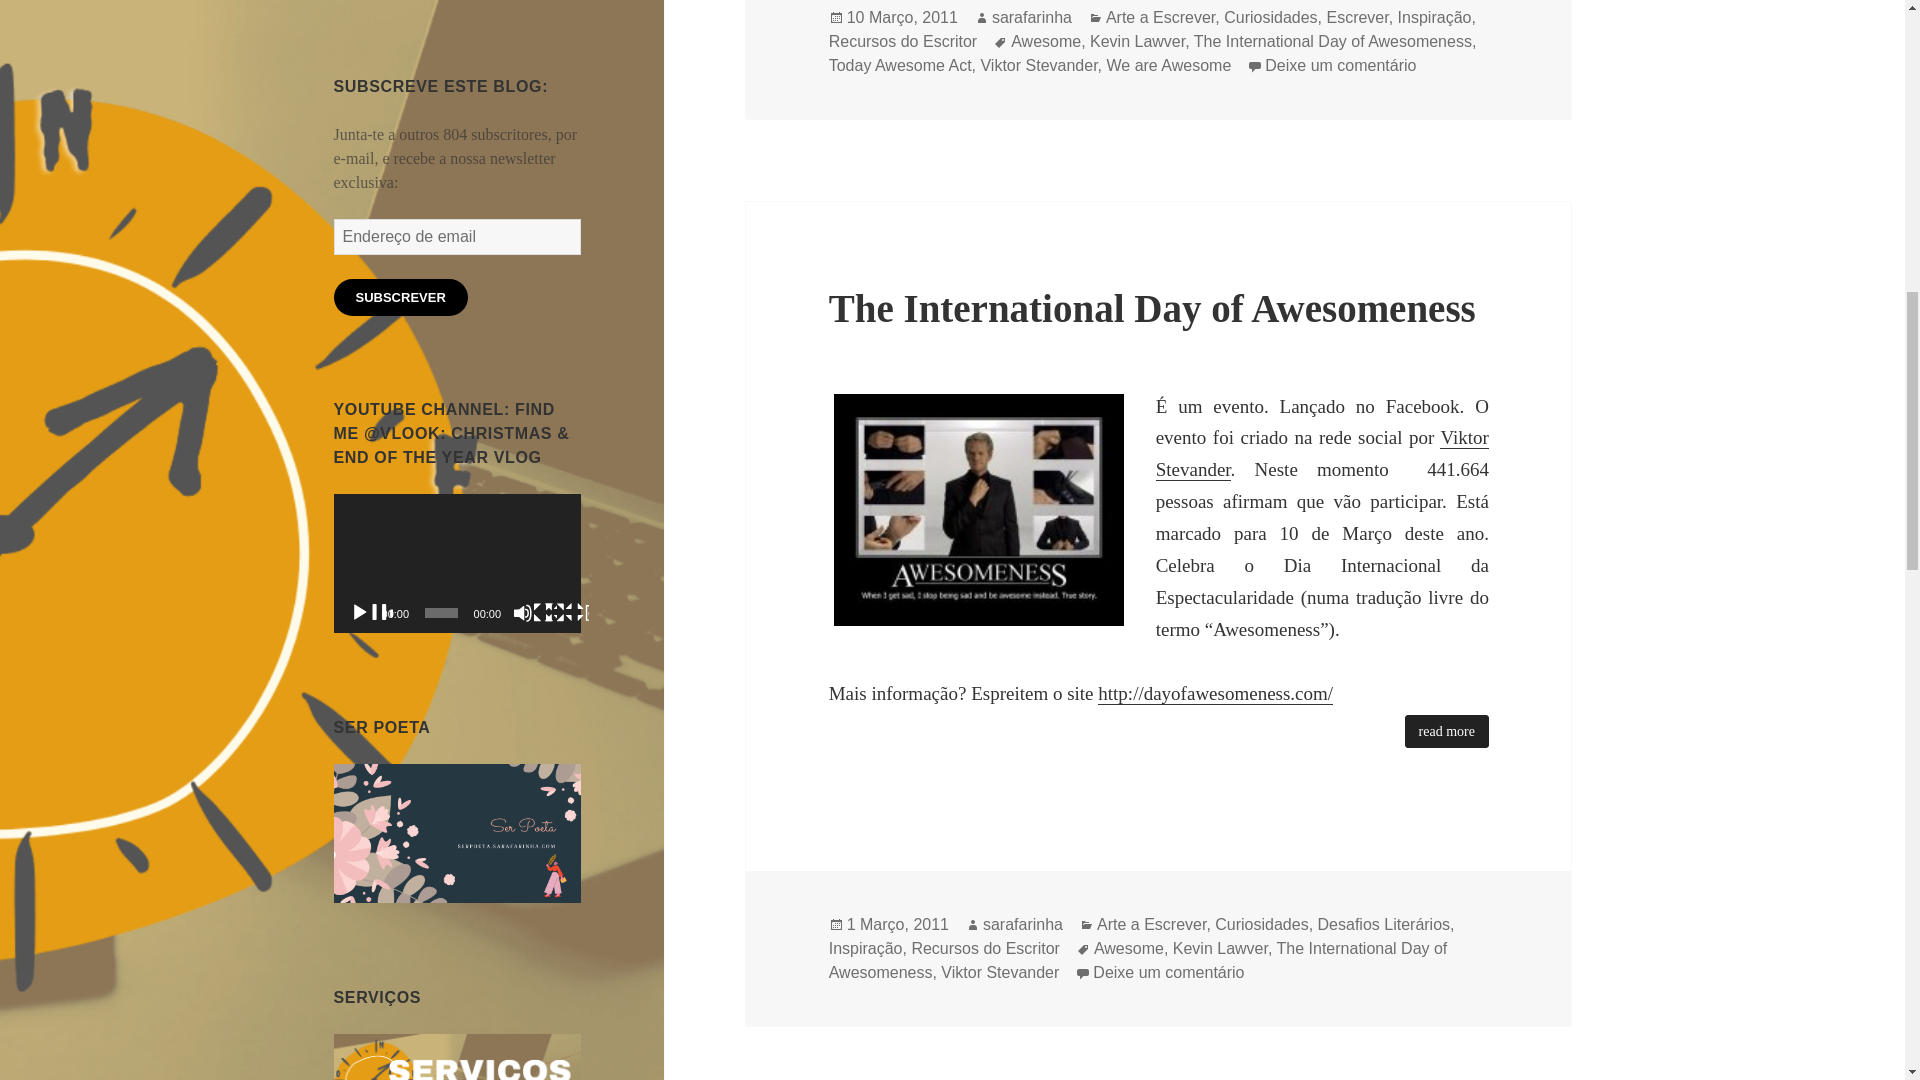 Image resolution: width=1920 pixels, height=1080 pixels. Describe the element at coordinates (534, 614) in the screenshot. I see `Mudo` at that location.